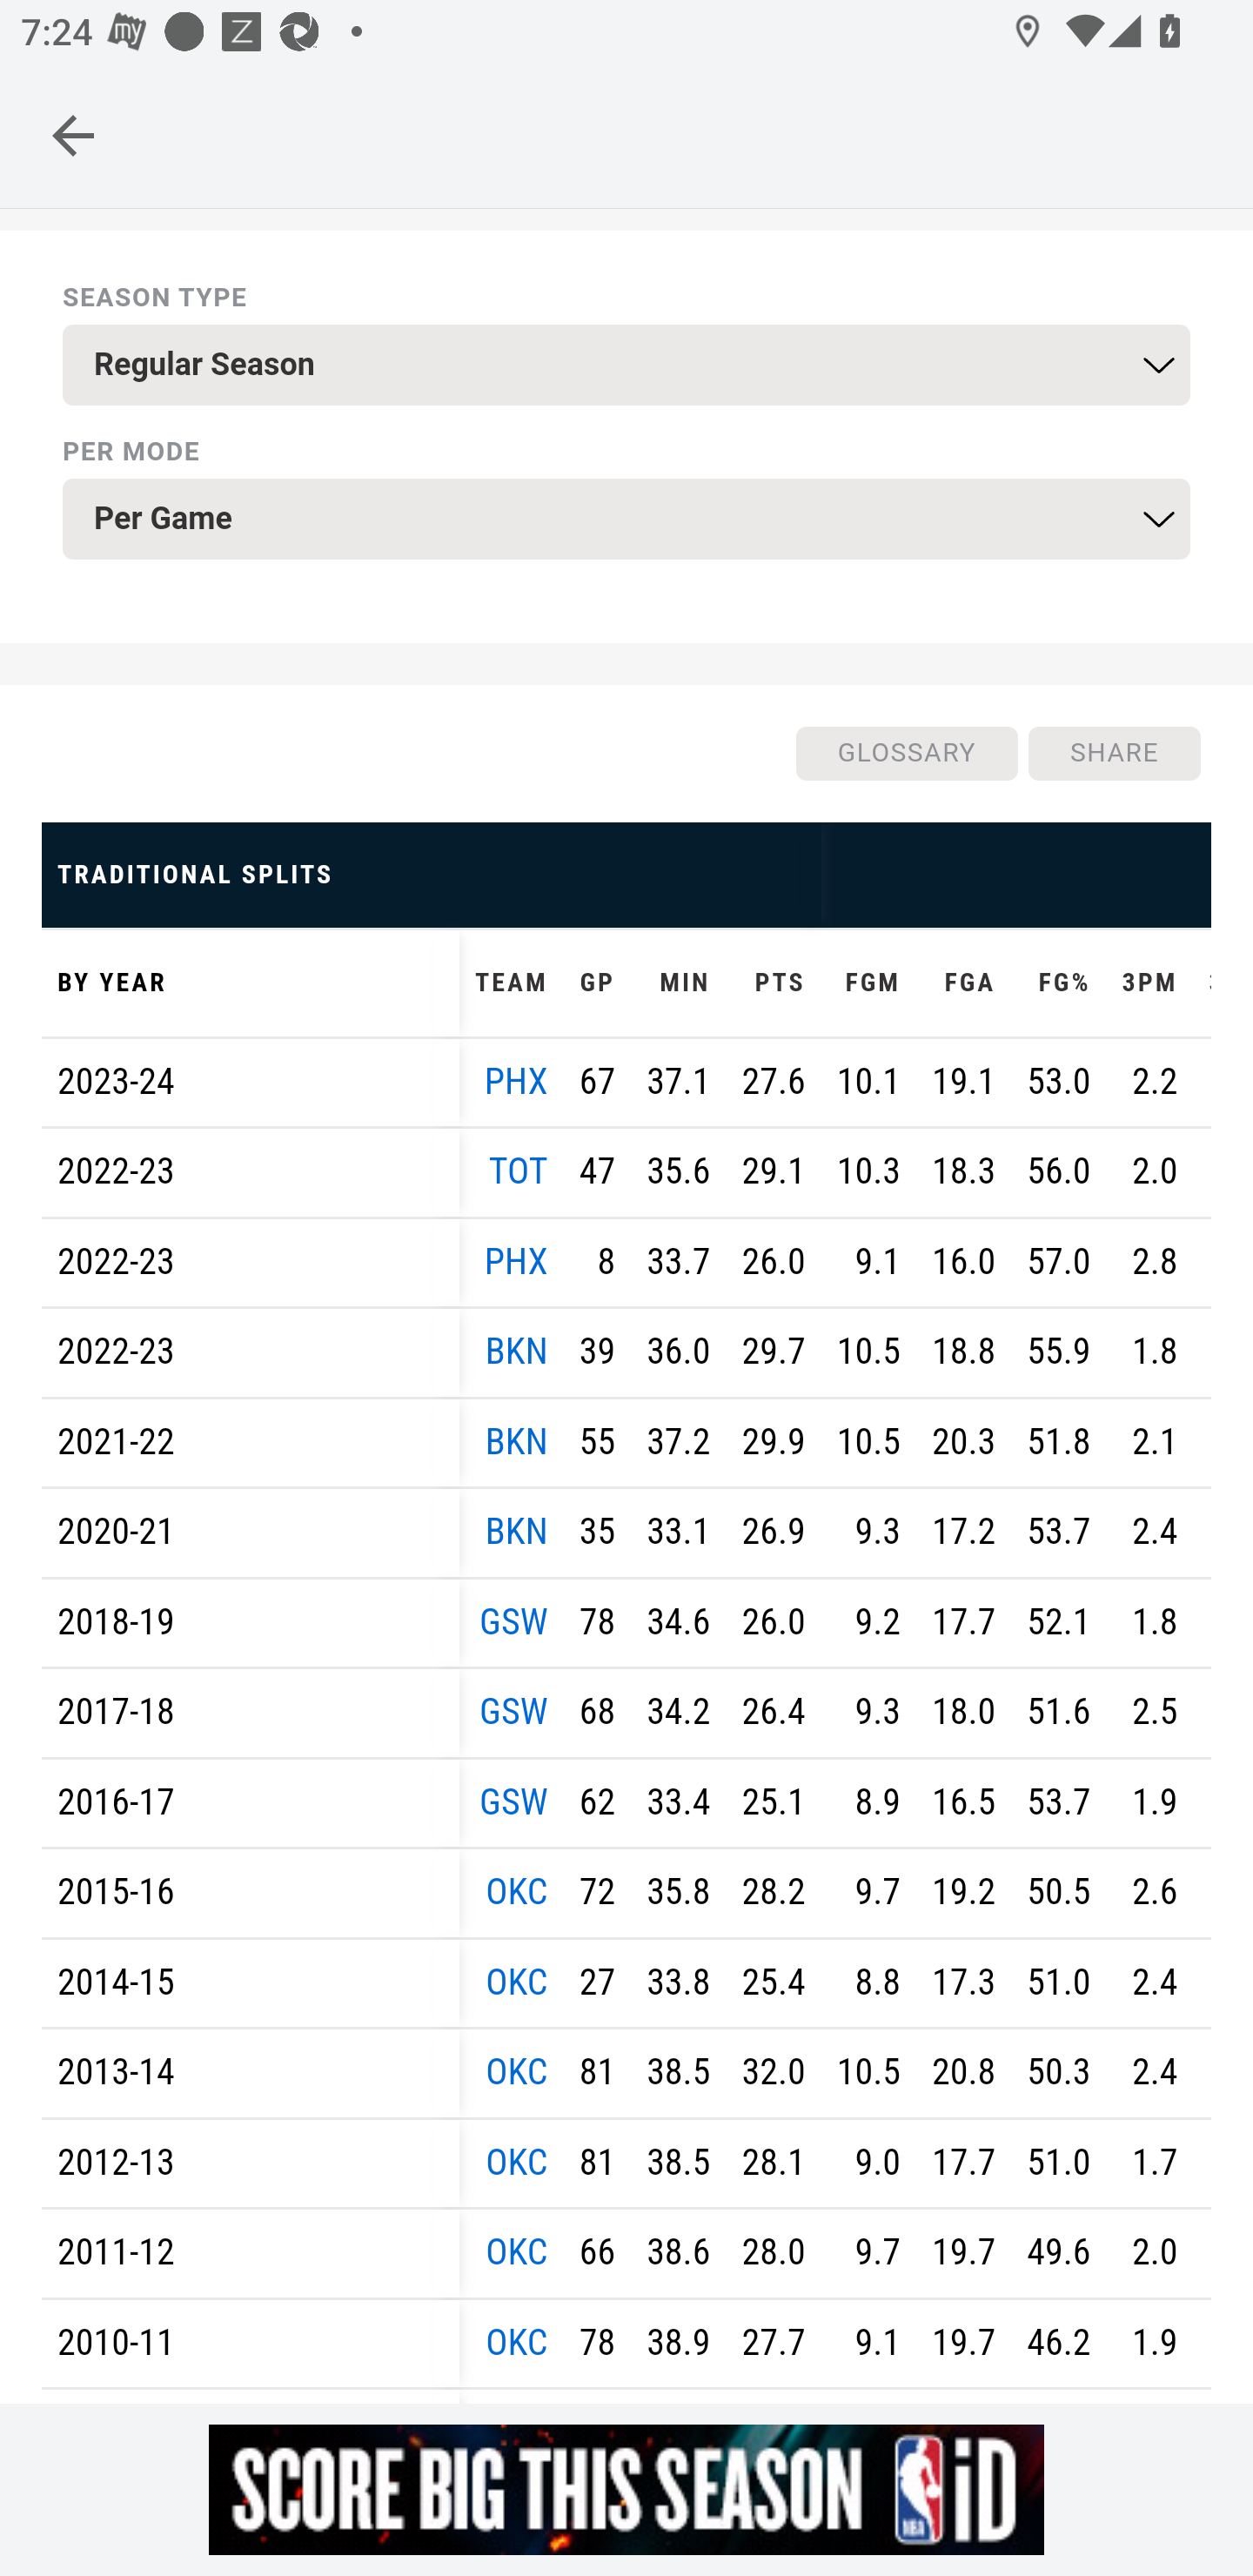  I want to click on OKC, so click(517, 2343).